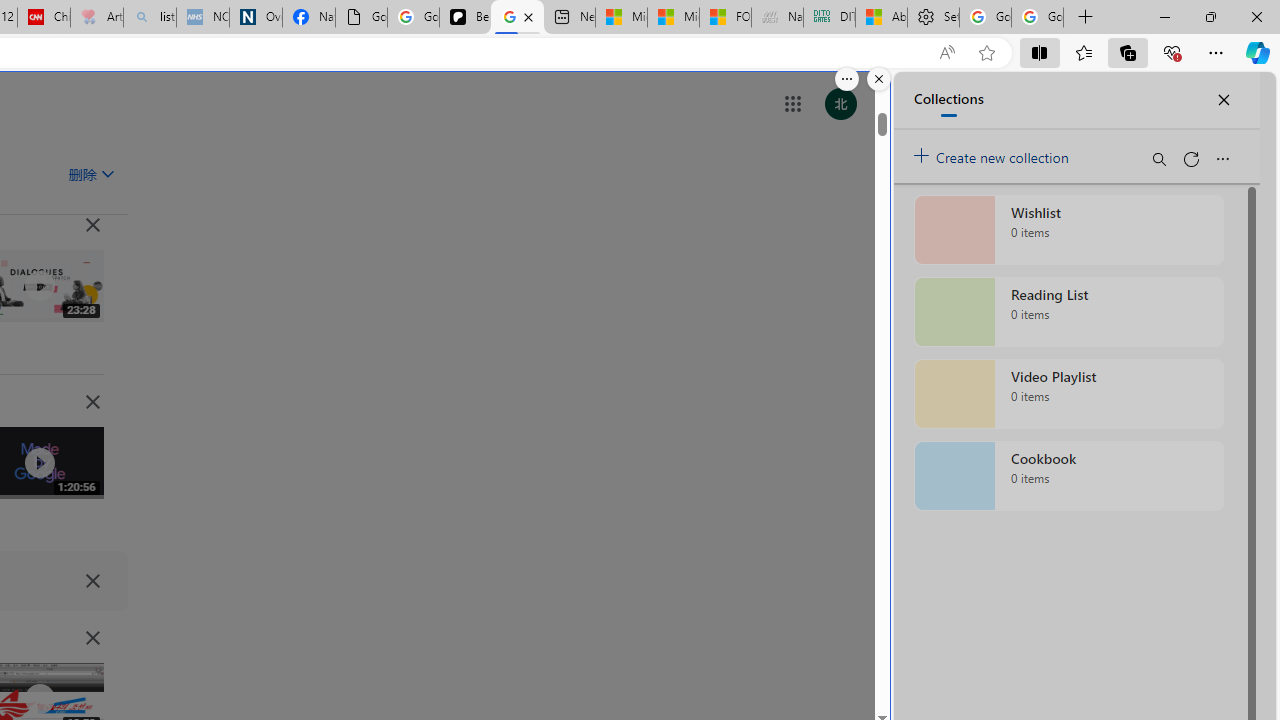 Image resolution: width=1280 pixels, height=720 pixels. What do you see at coordinates (92, 580) in the screenshot?
I see `Class: DI7Mnf NMm5M` at bounding box center [92, 580].